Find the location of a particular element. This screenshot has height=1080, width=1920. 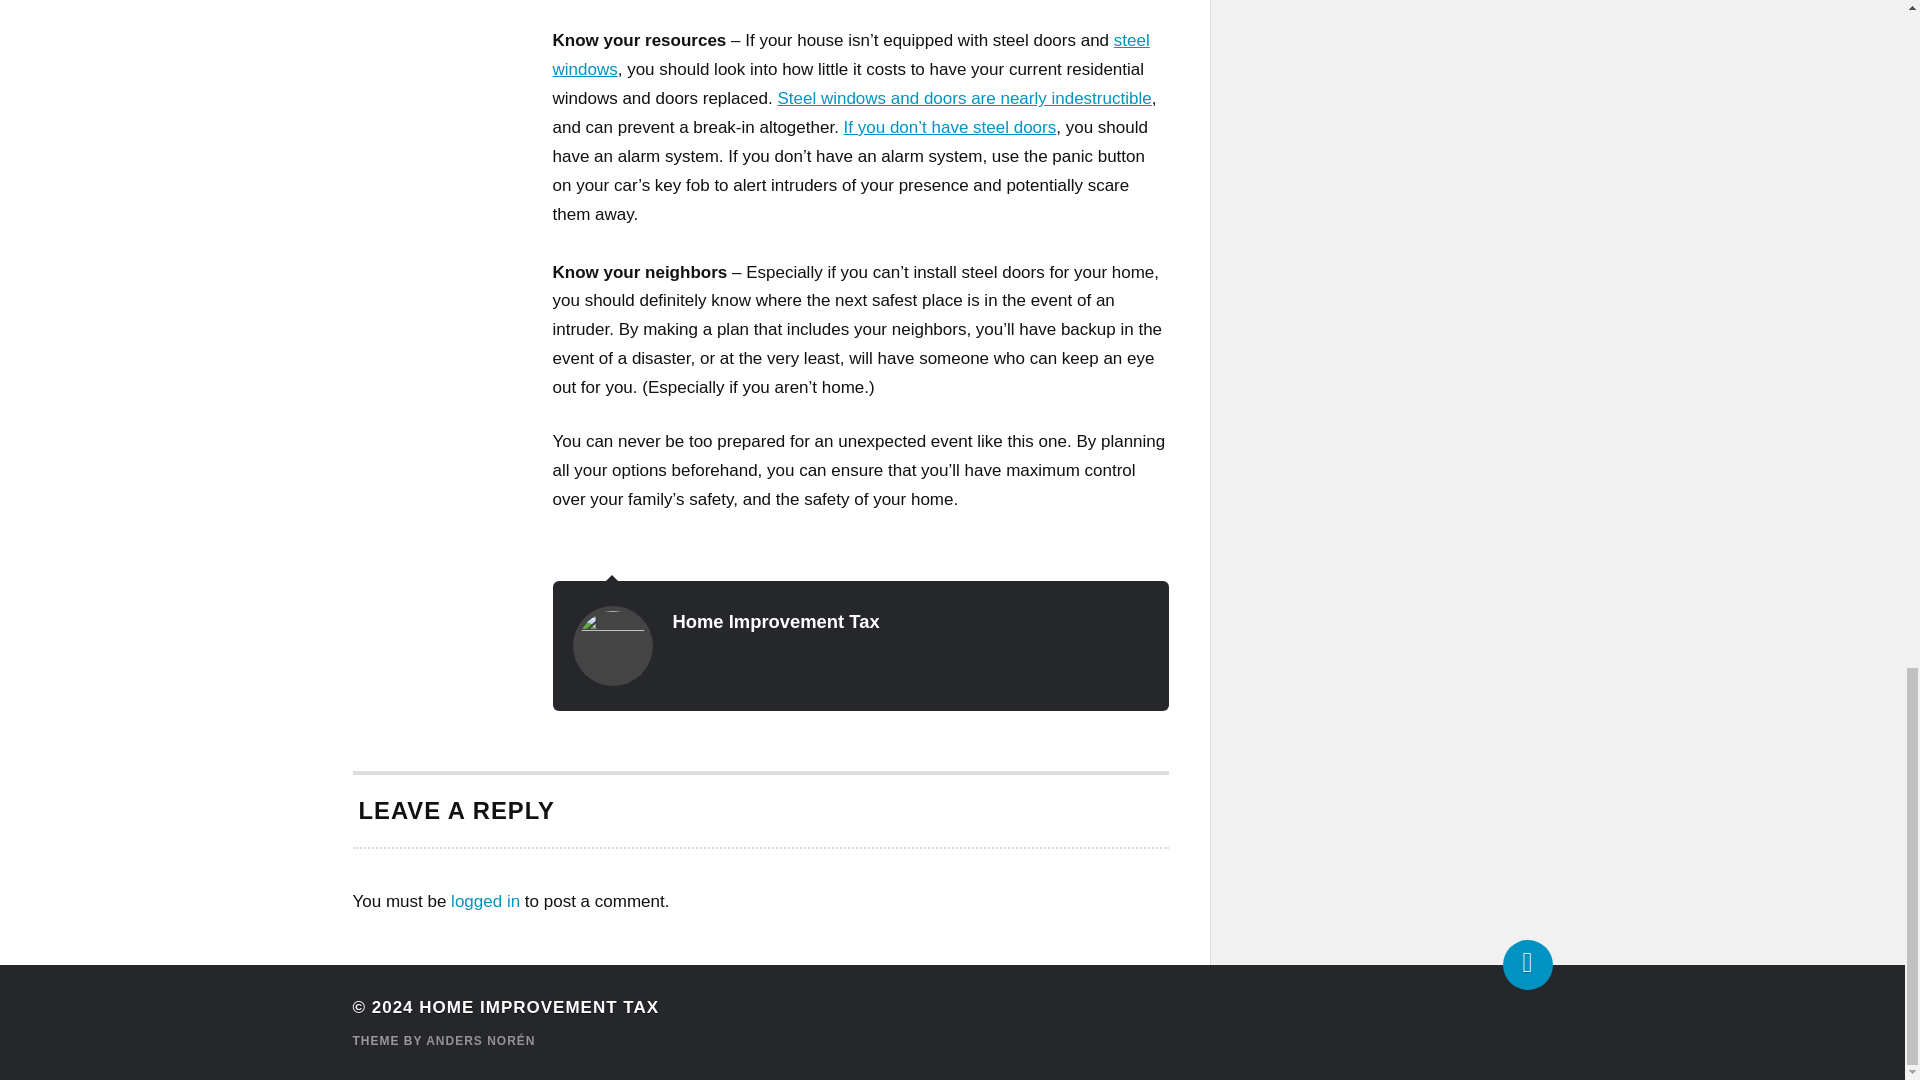

HOME IMPROVEMENT TAX is located at coordinates (538, 1007).